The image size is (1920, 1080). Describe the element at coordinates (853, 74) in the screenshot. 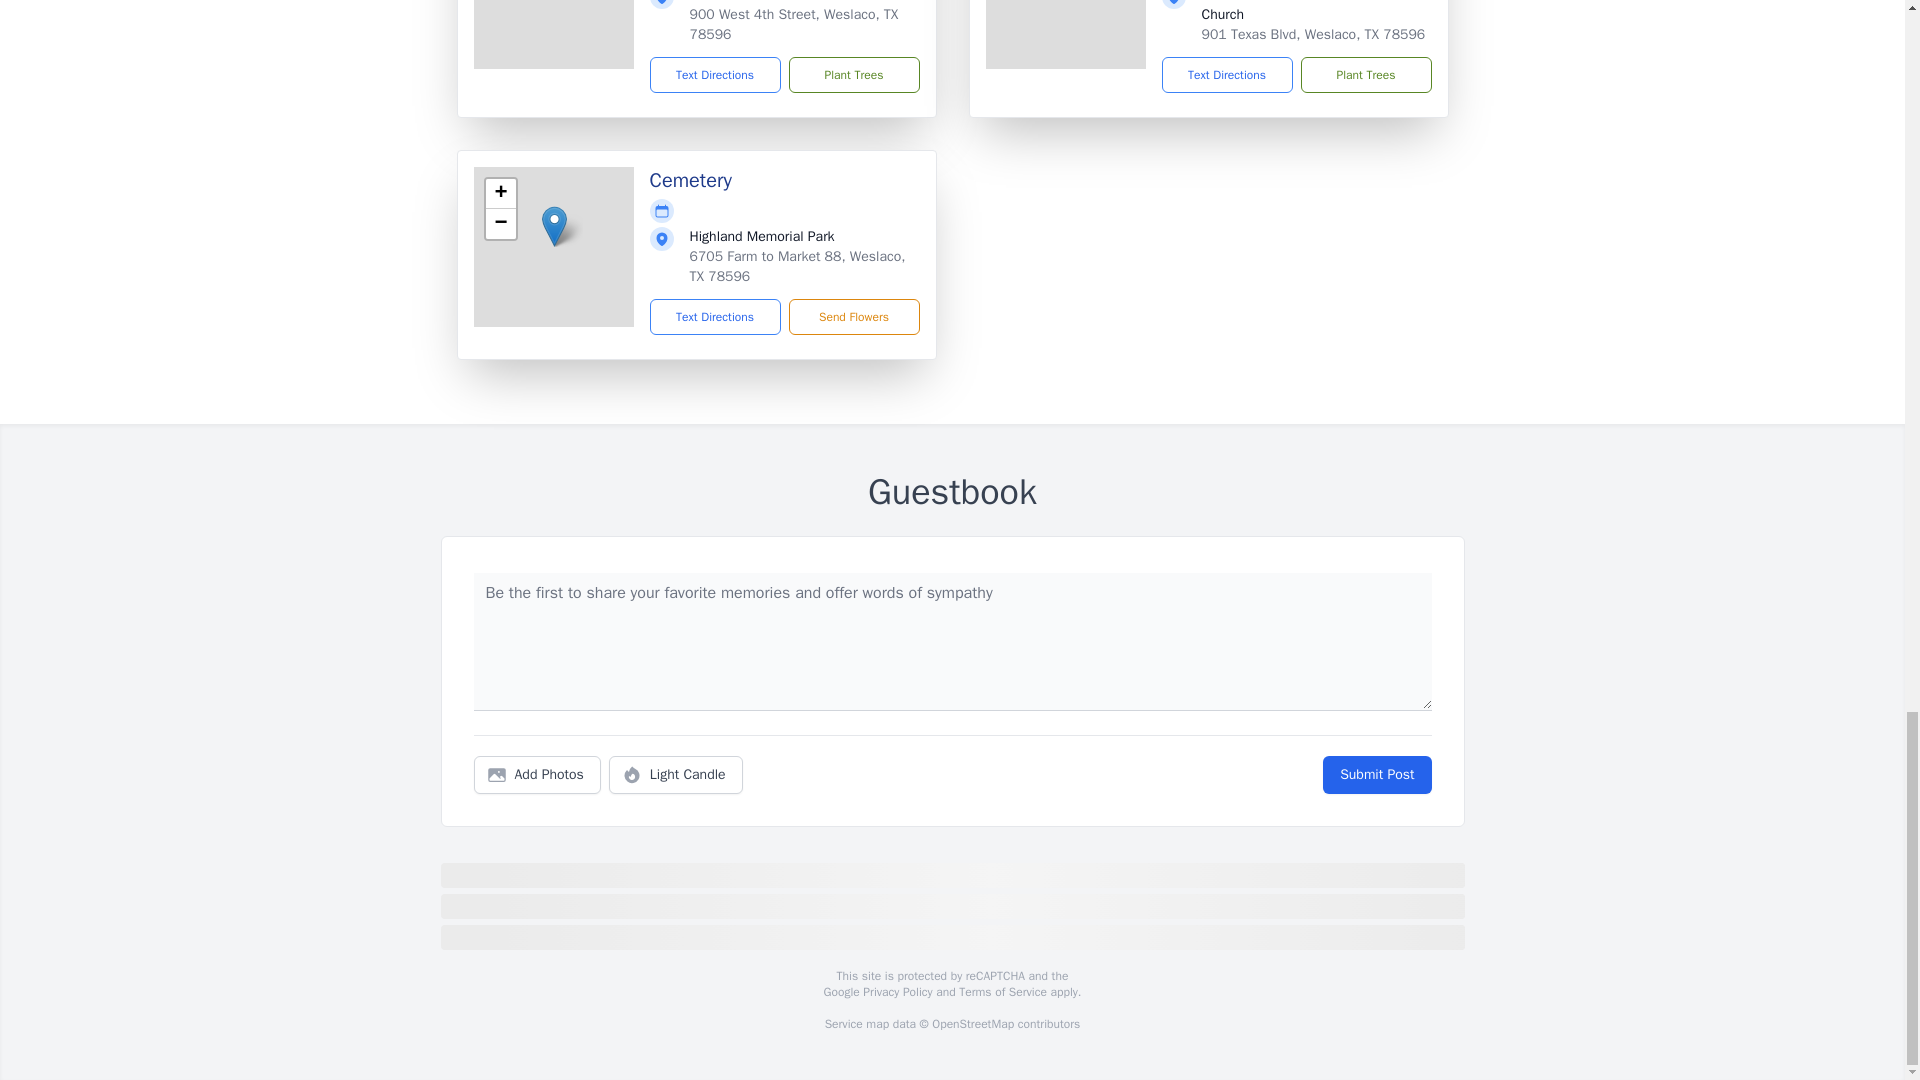

I see `Plant Trees` at that location.